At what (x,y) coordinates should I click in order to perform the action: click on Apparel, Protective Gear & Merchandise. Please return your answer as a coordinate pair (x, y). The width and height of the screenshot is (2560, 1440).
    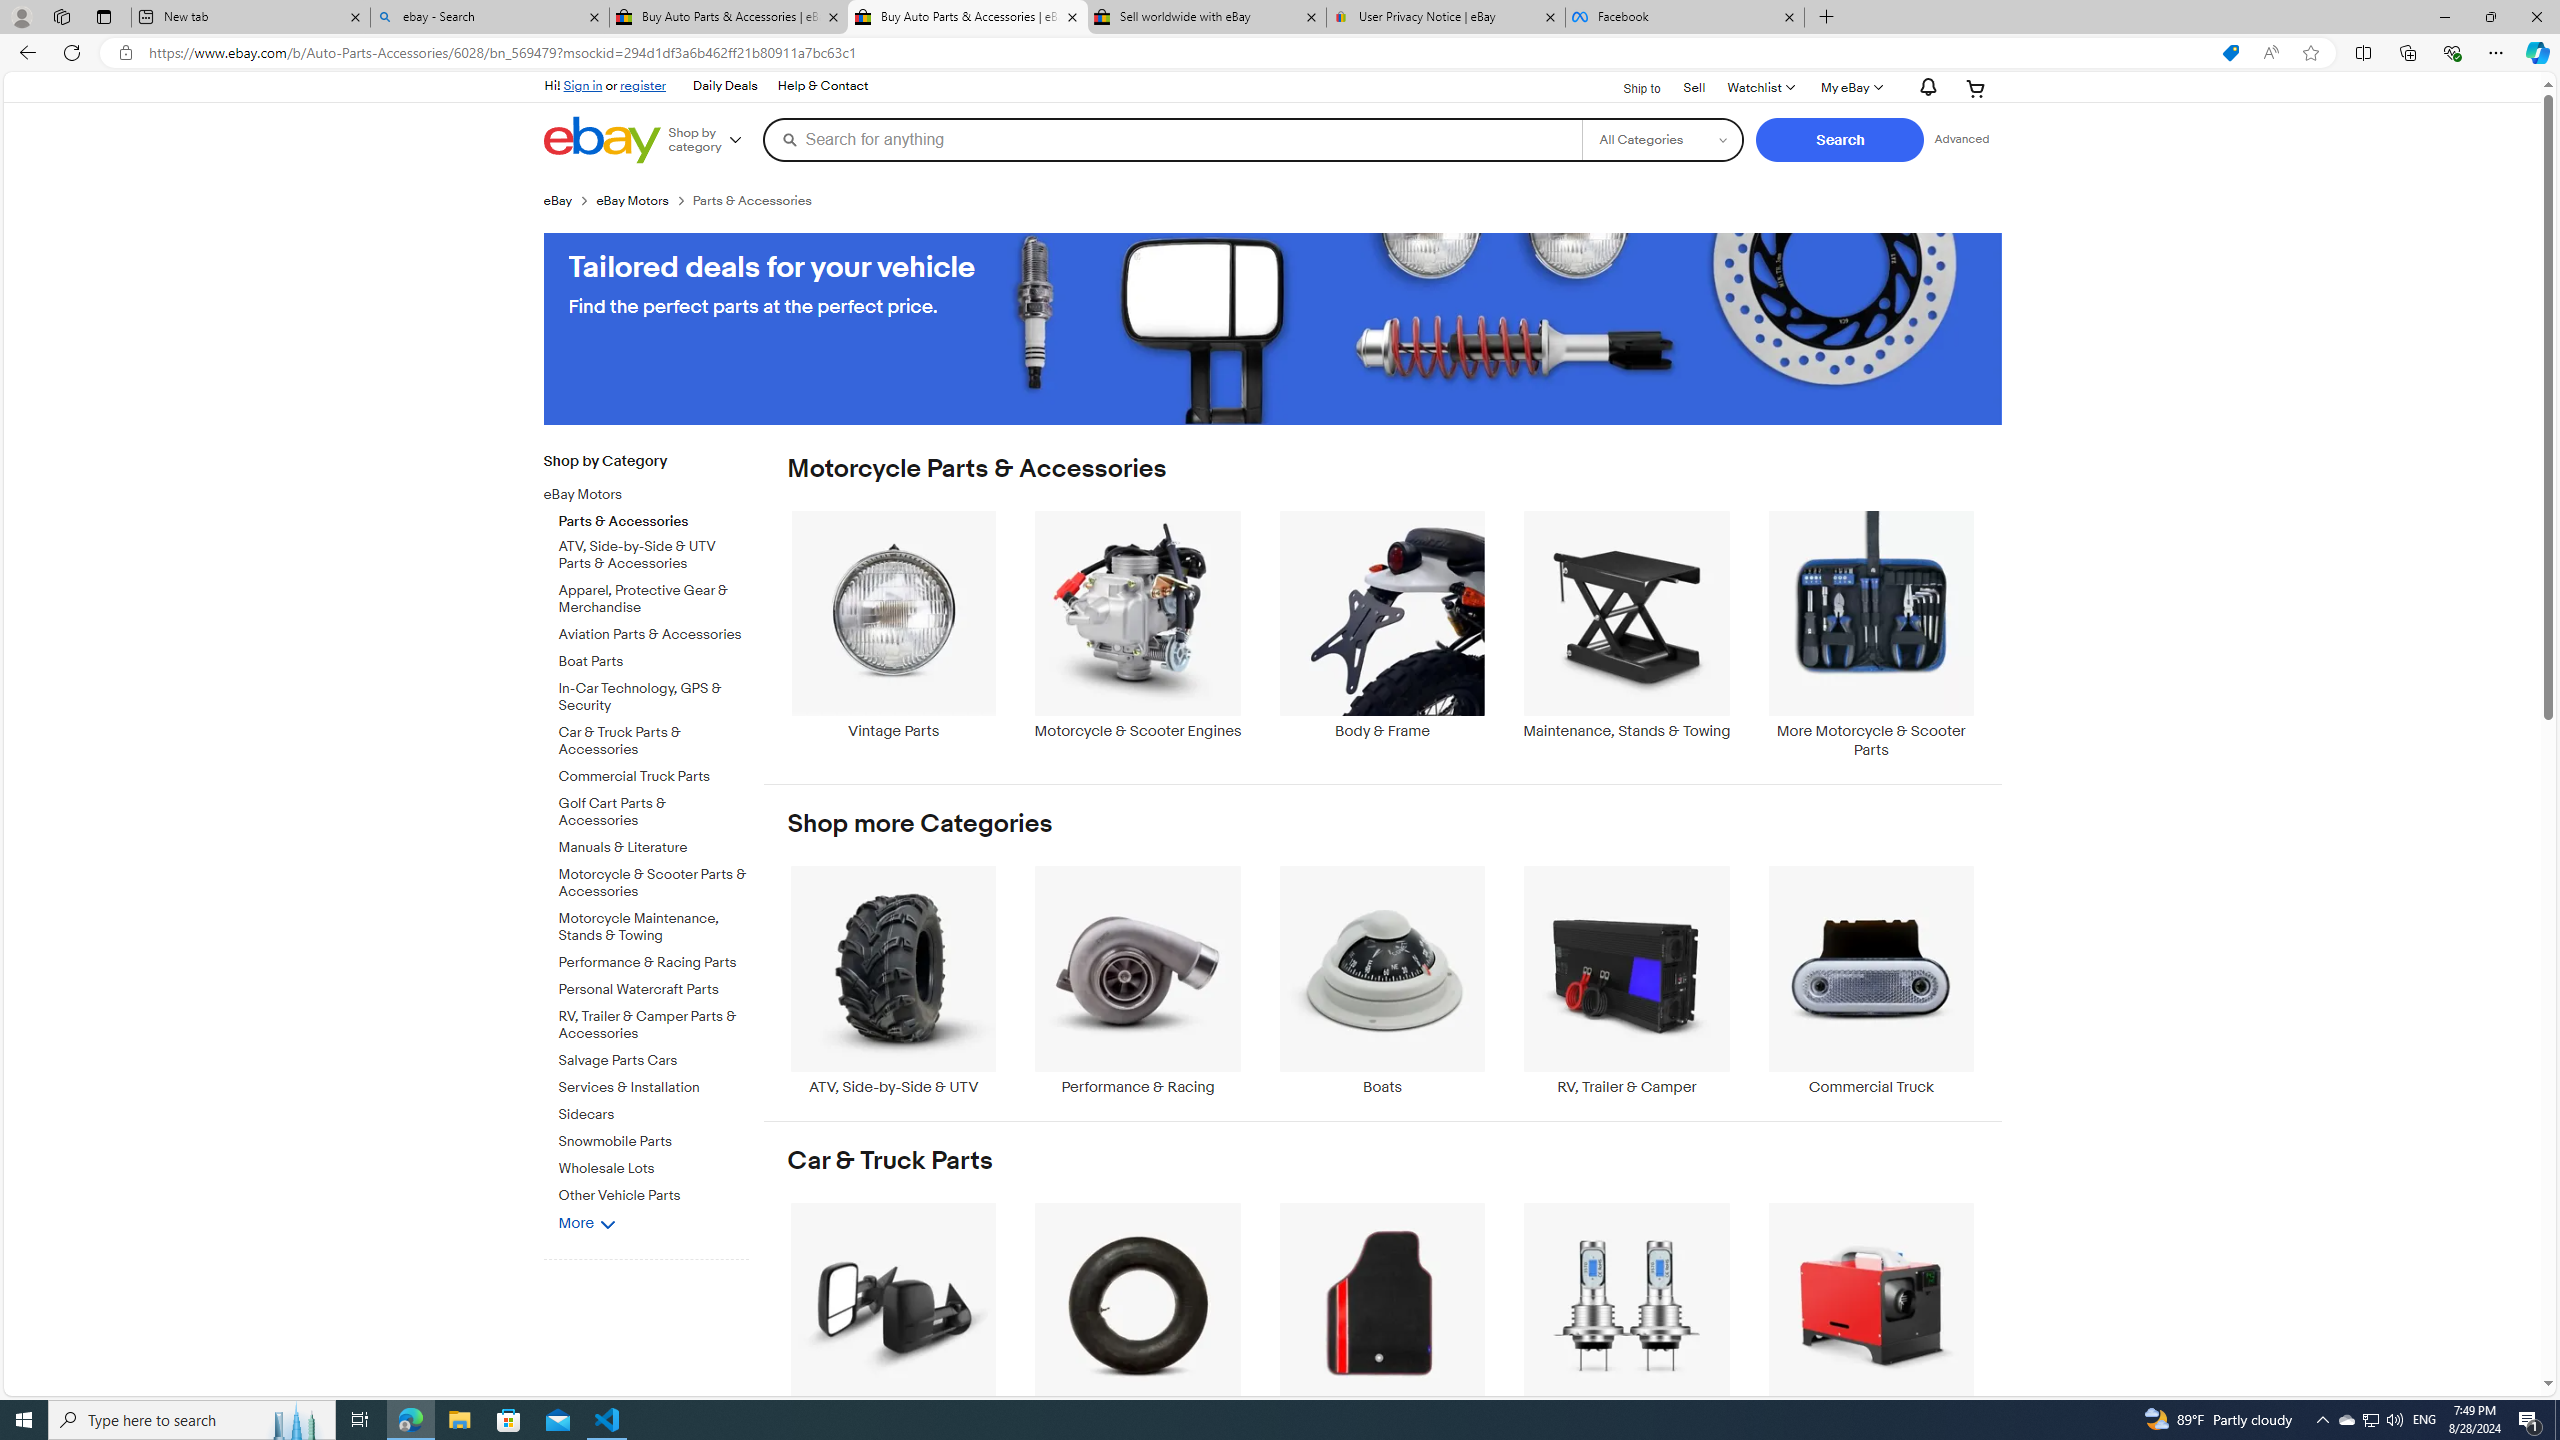
    Looking at the image, I should click on (654, 599).